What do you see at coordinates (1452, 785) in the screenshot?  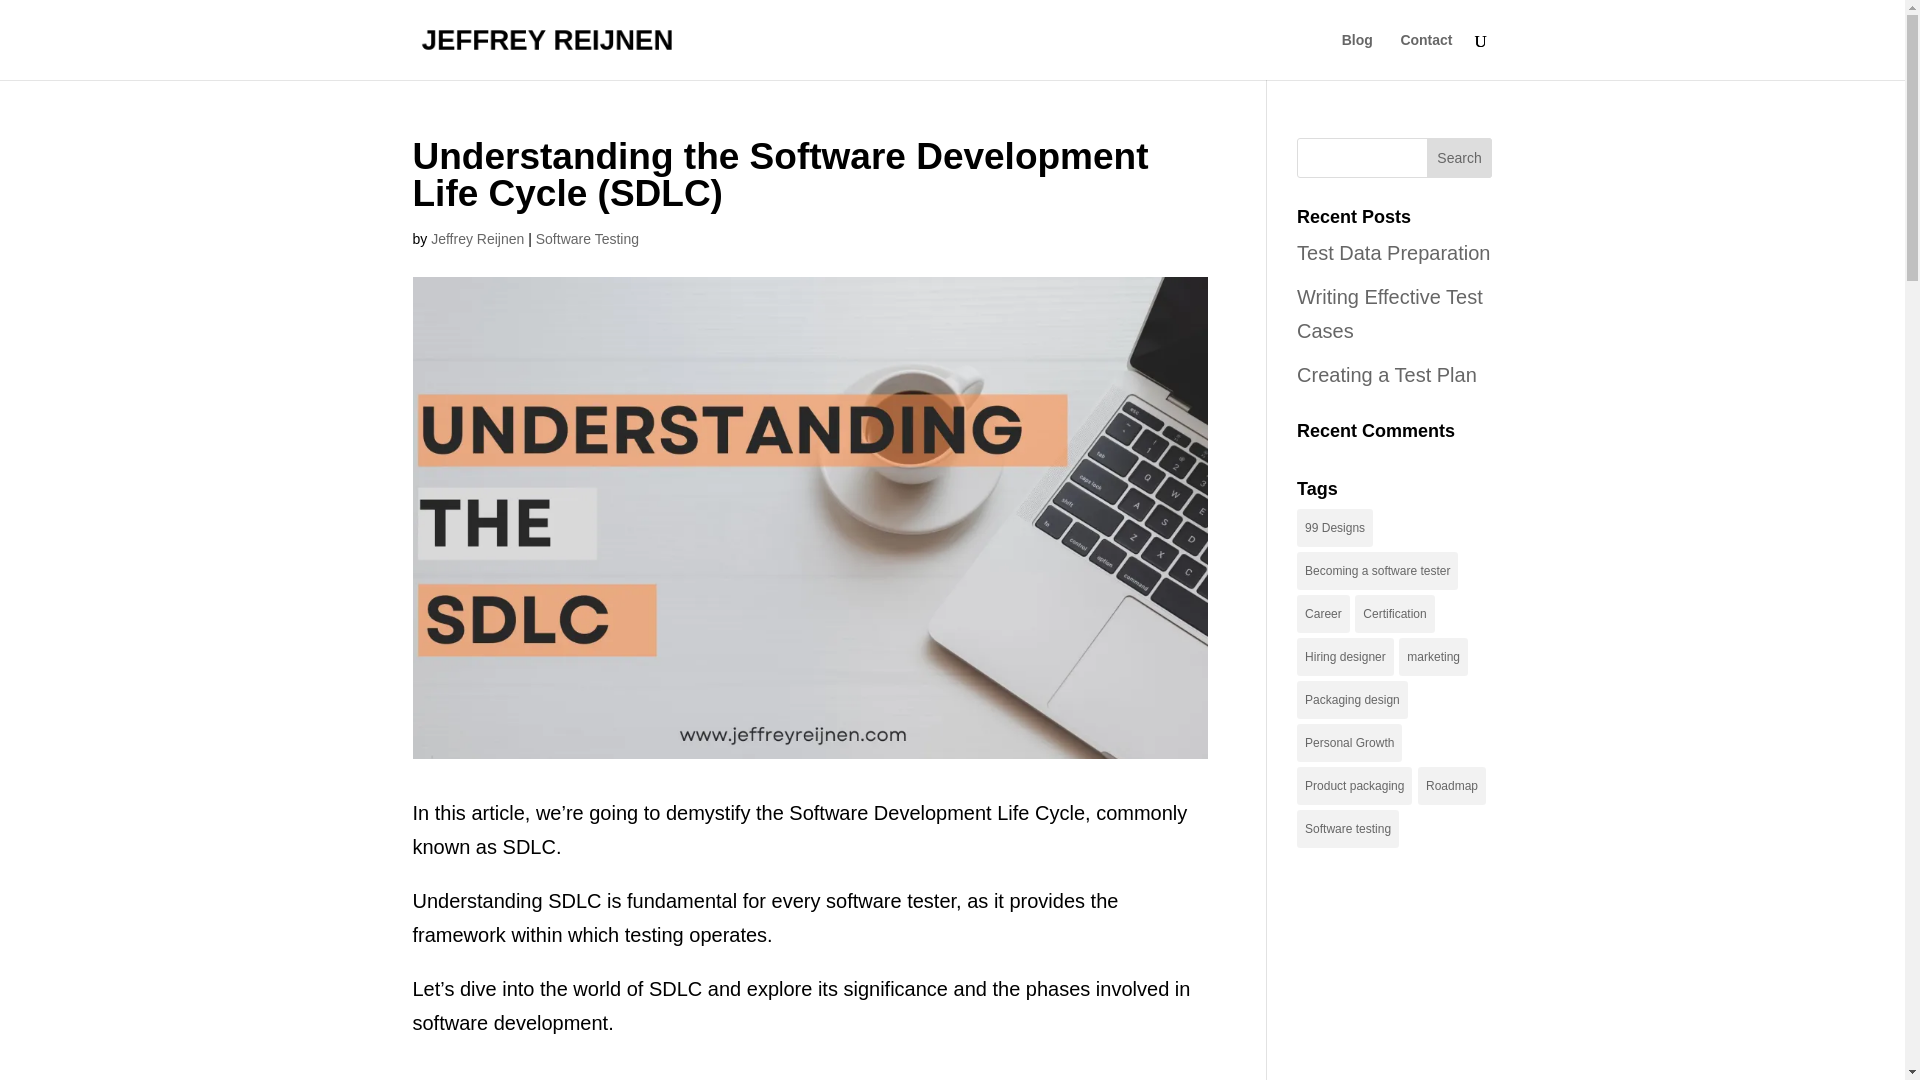 I see `Roadmap` at bounding box center [1452, 785].